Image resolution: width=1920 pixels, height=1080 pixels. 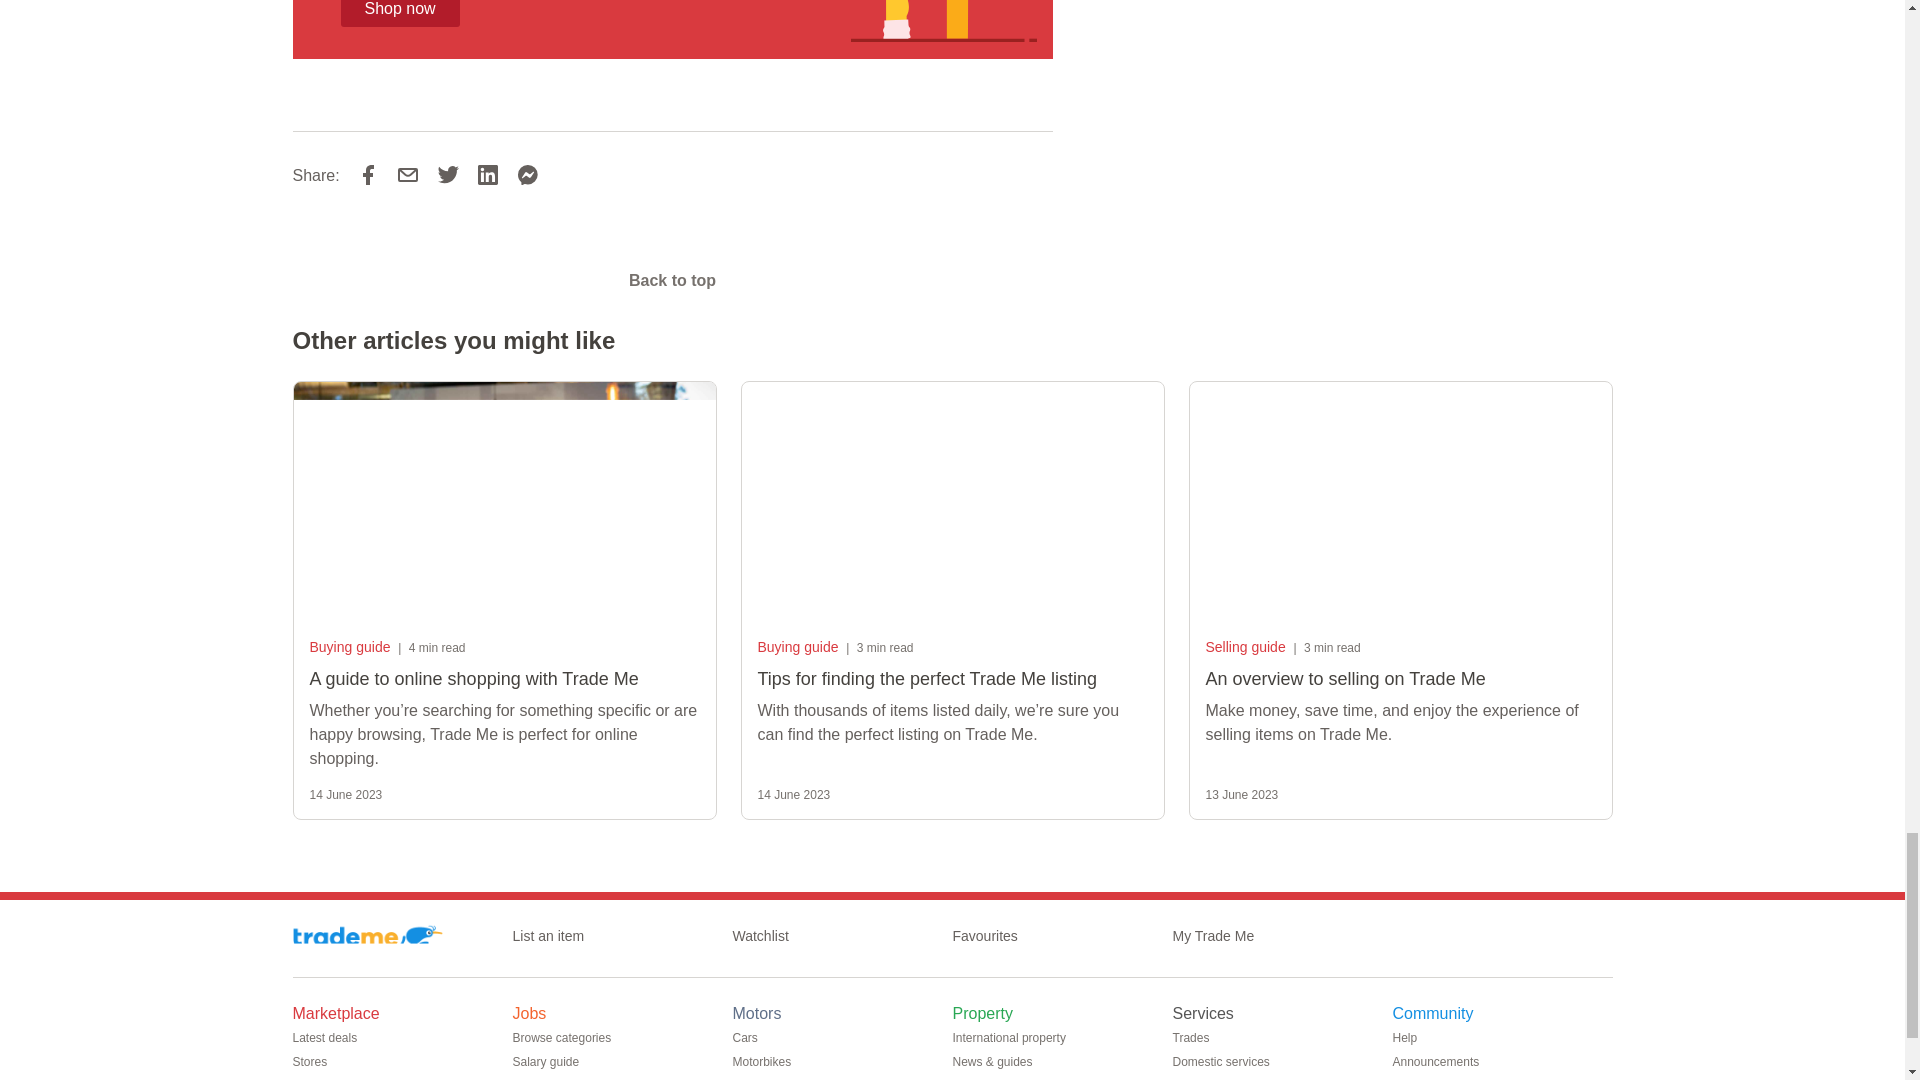 What do you see at coordinates (992, 936) in the screenshot?
I see `Favourites` at bounding box center [992, 936].